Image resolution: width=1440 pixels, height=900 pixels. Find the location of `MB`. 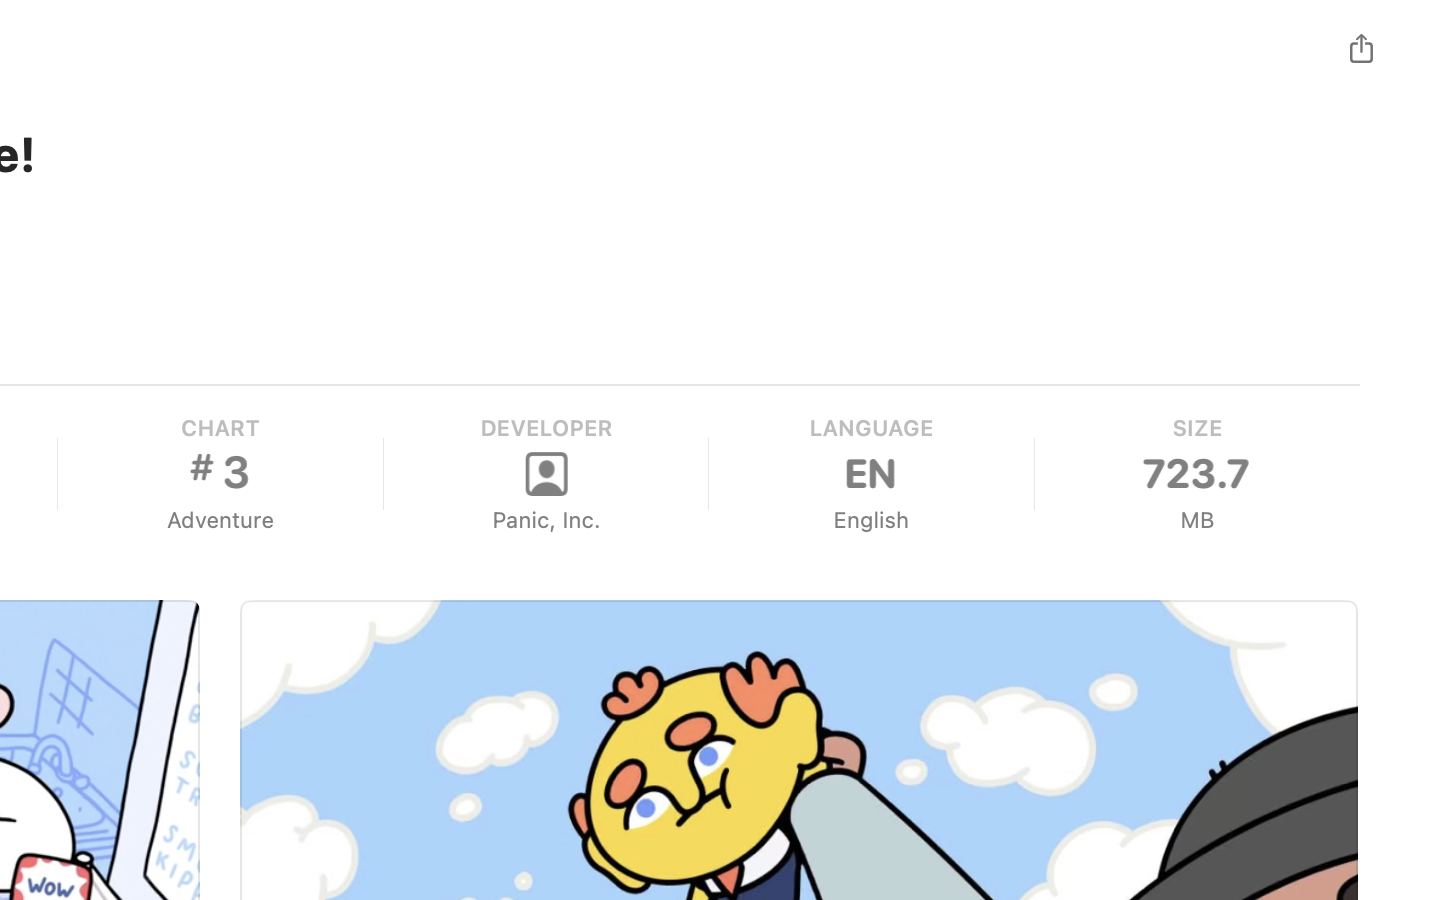

MB is located at coordinates (1196, 520).